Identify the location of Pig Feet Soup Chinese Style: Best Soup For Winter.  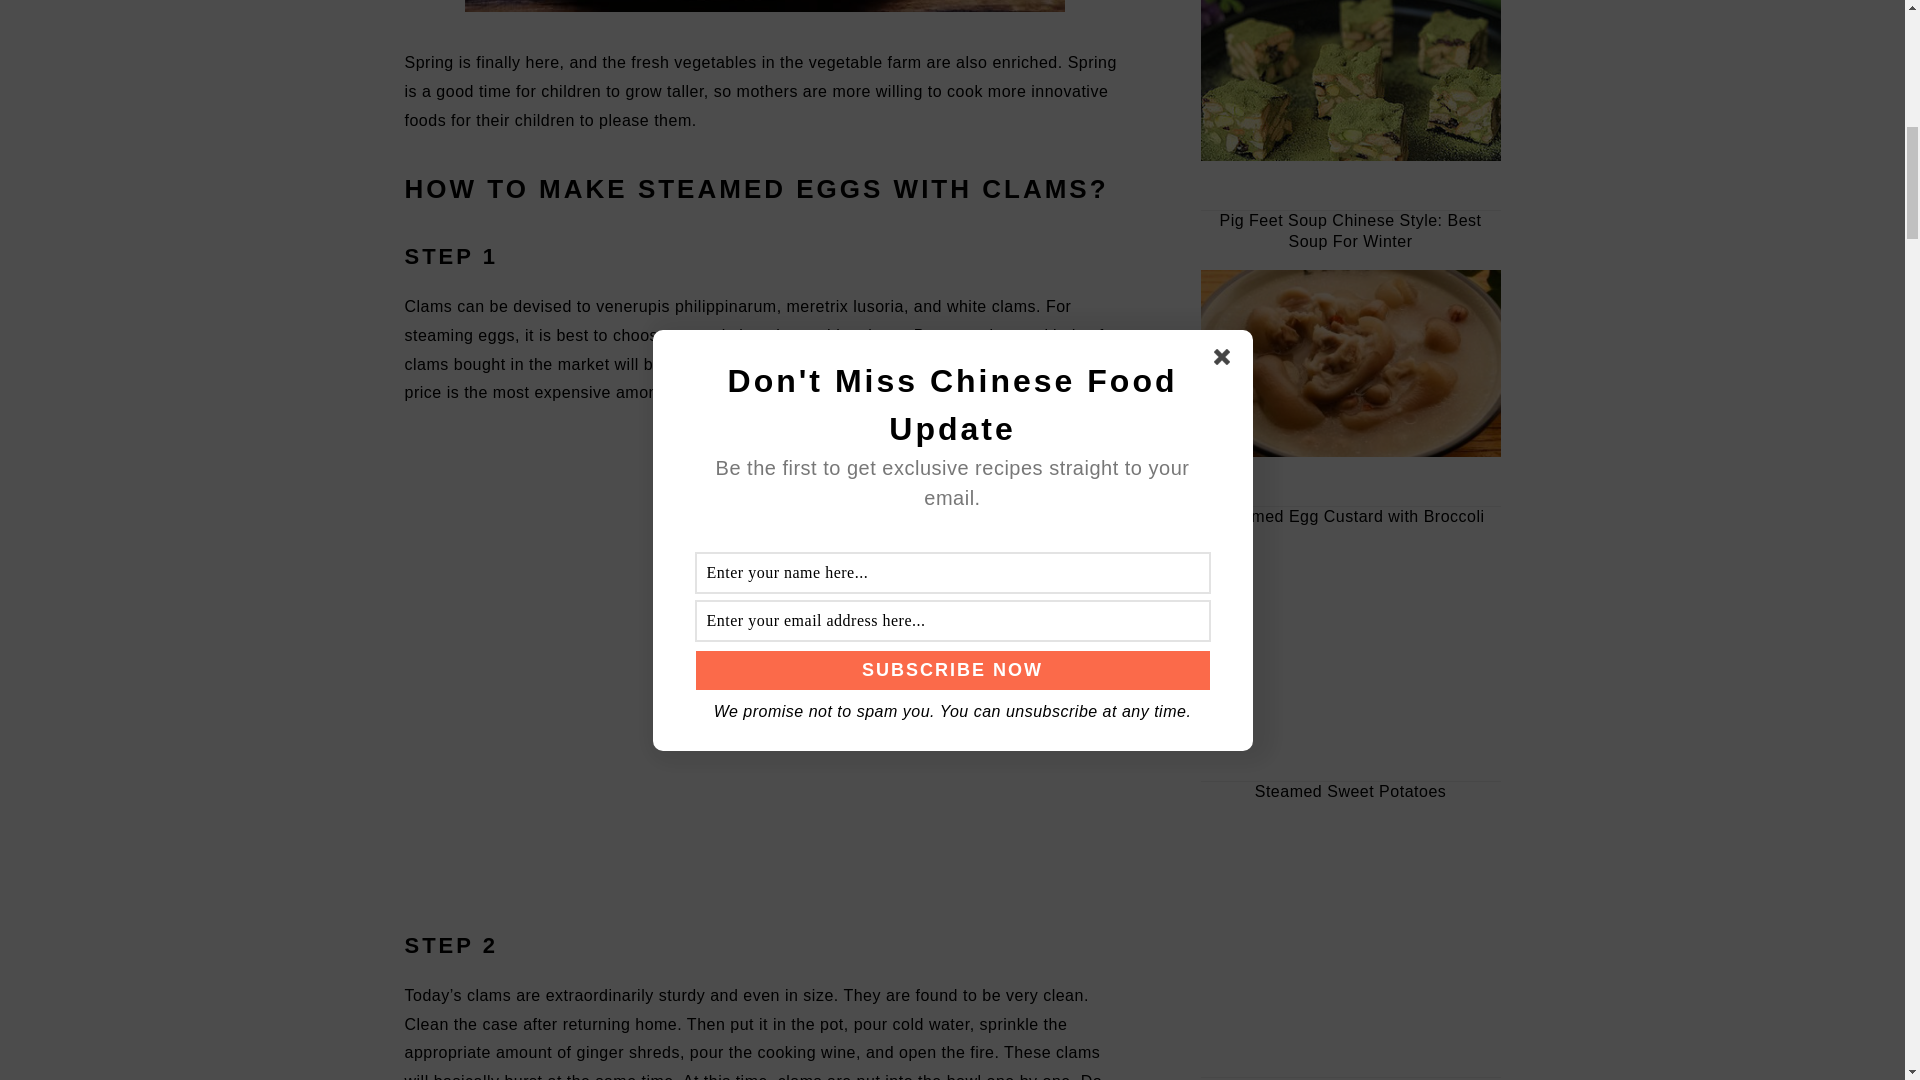
(1350, 364).